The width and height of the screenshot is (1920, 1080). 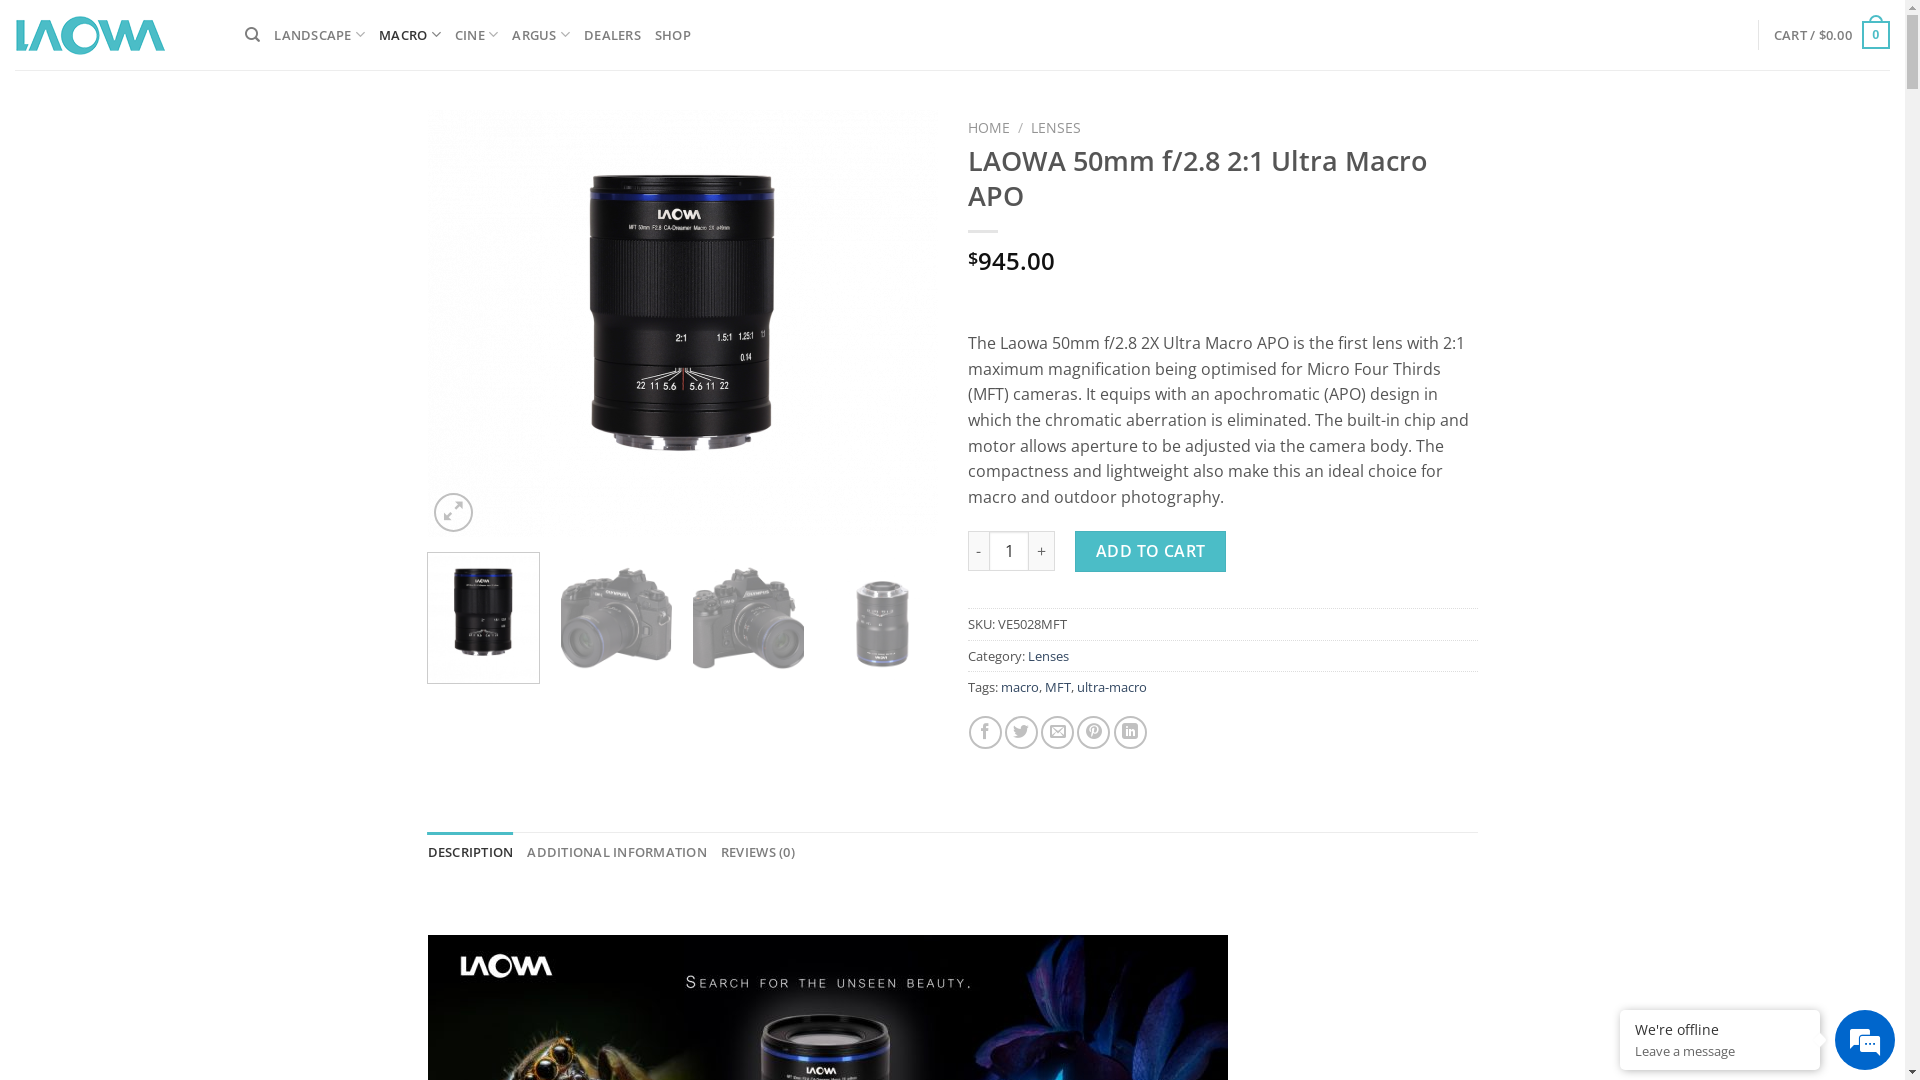 What do you see at coordinates (454, 512) in the screenshot?
I see `Zoom` at bounding box center [454, 512].